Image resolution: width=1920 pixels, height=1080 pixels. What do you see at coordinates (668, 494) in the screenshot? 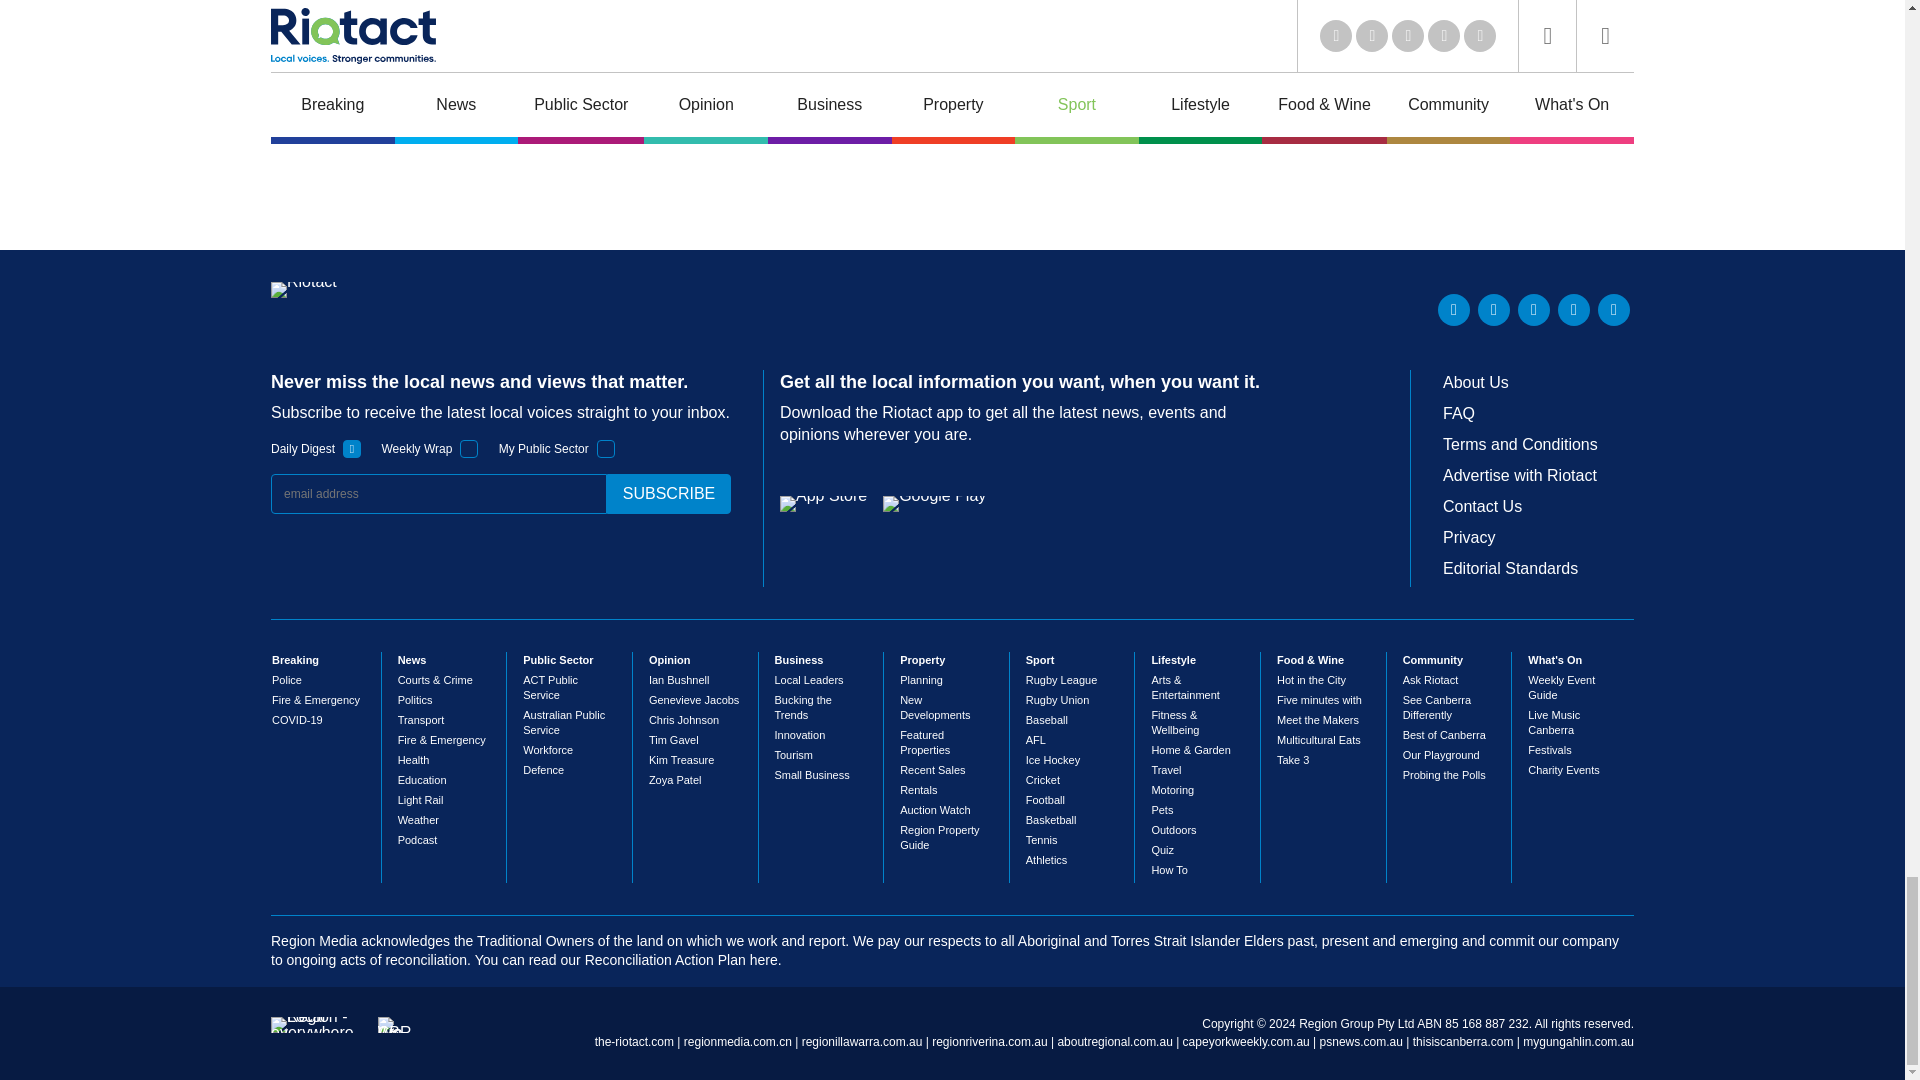
I see `subscribe` at bounding box center [668, 494].